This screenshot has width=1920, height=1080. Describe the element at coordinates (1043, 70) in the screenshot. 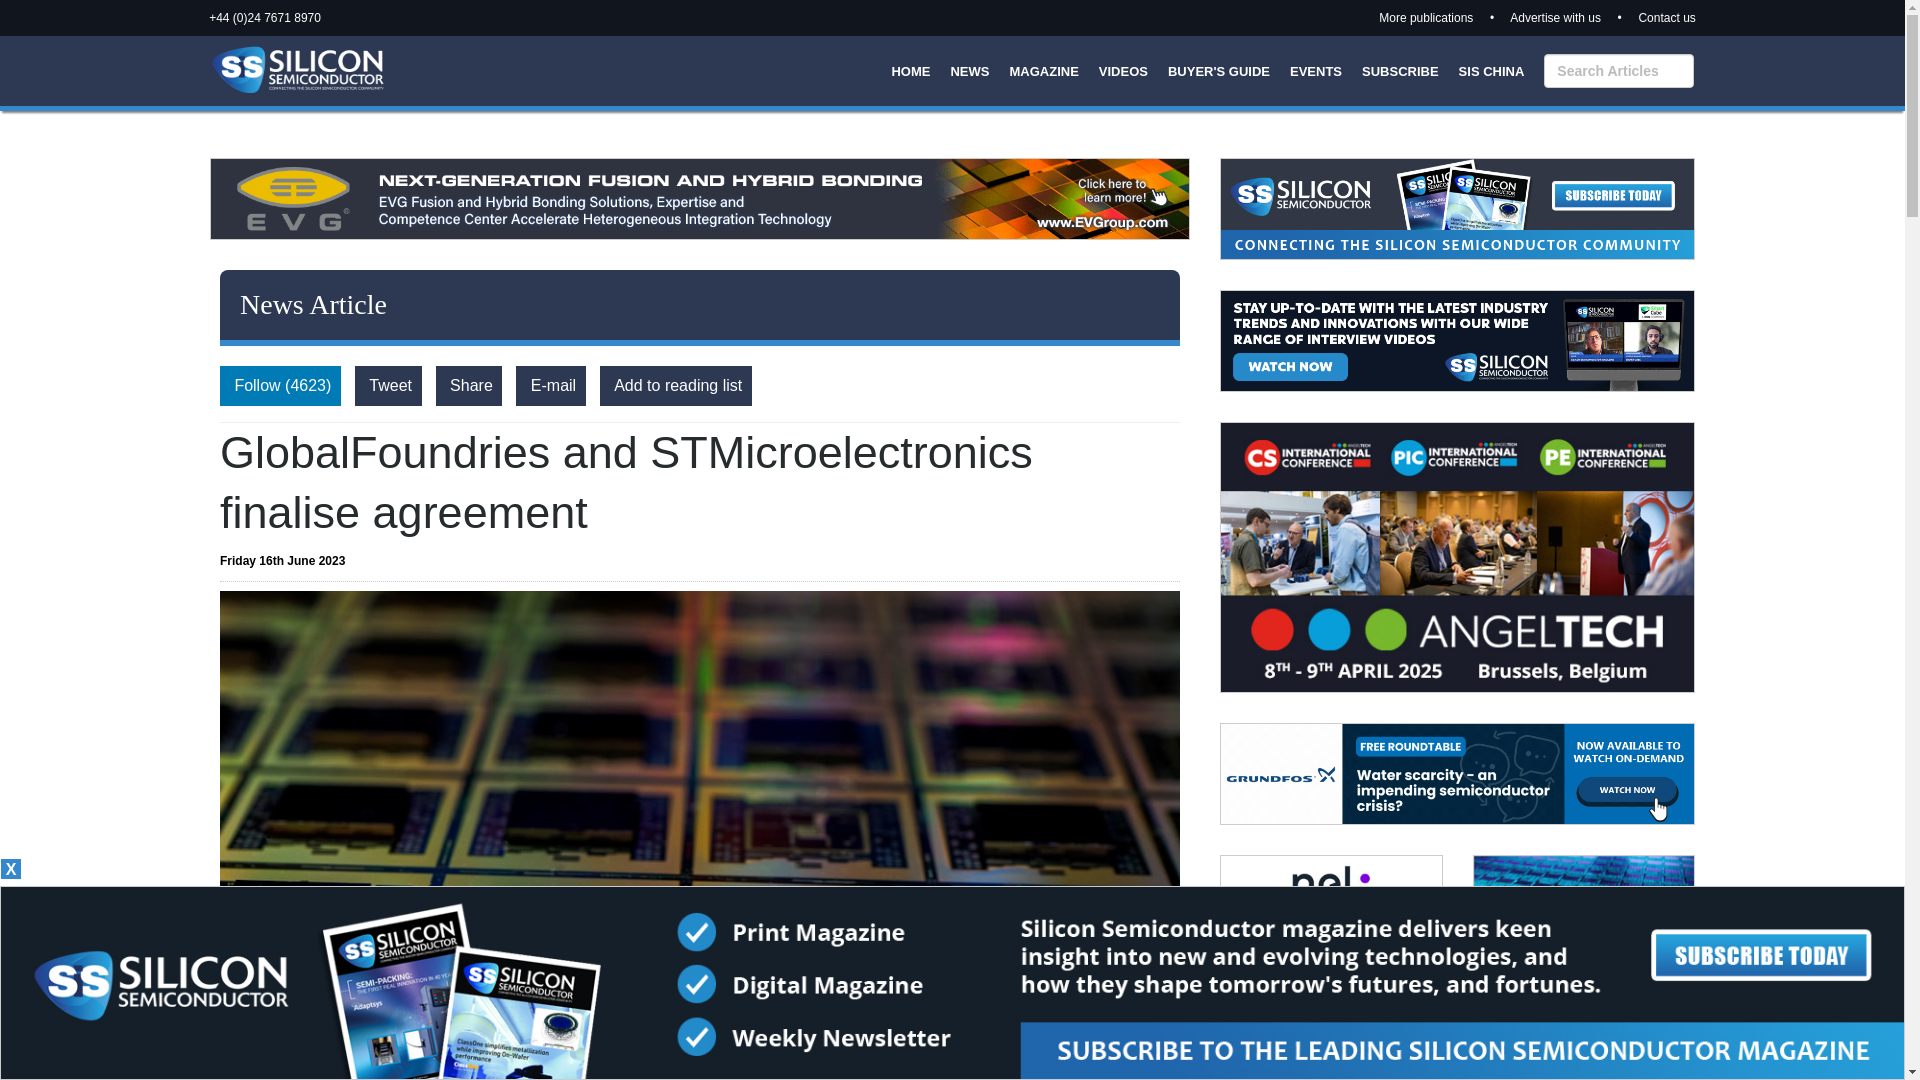

I see `MAGAZINE` at that location.